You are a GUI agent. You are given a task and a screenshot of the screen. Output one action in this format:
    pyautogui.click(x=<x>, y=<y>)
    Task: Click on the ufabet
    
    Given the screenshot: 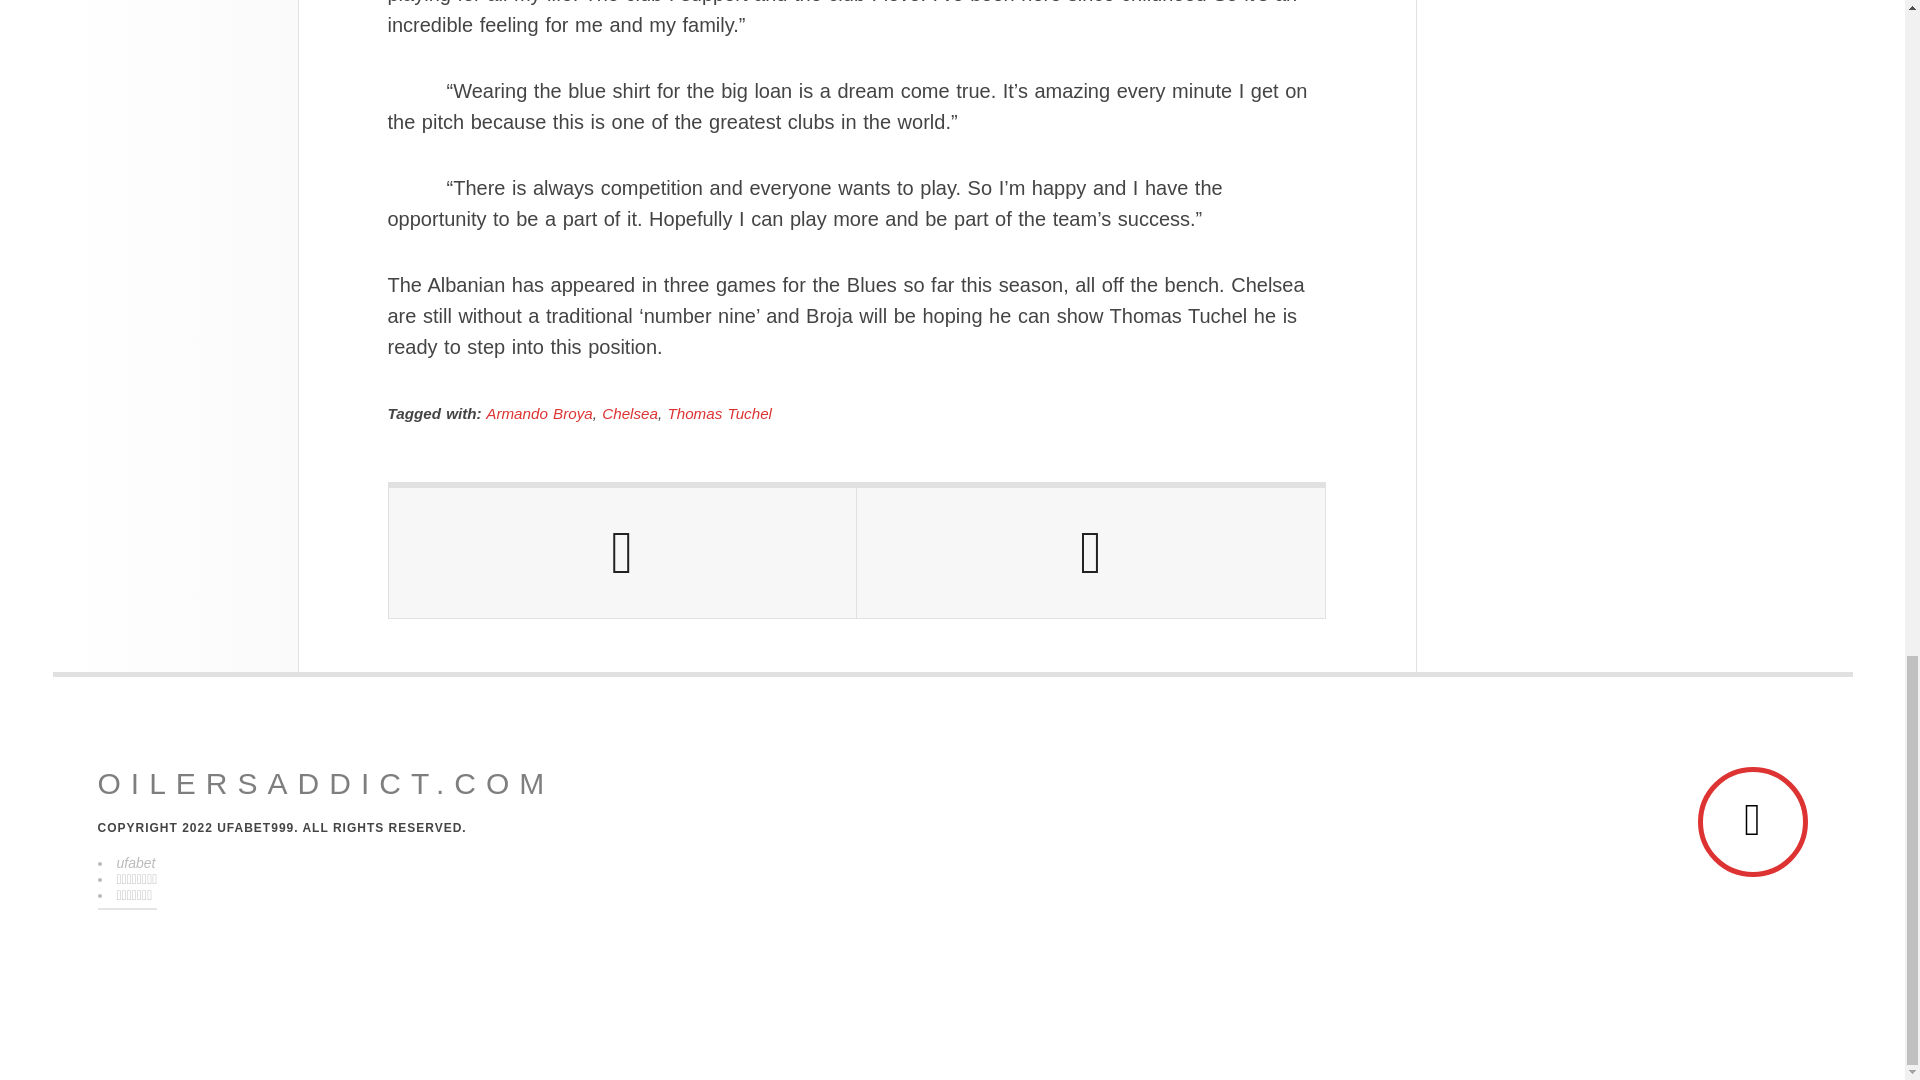 What is the action you would take?
    pyautogui.click(x=135, y=862)
    